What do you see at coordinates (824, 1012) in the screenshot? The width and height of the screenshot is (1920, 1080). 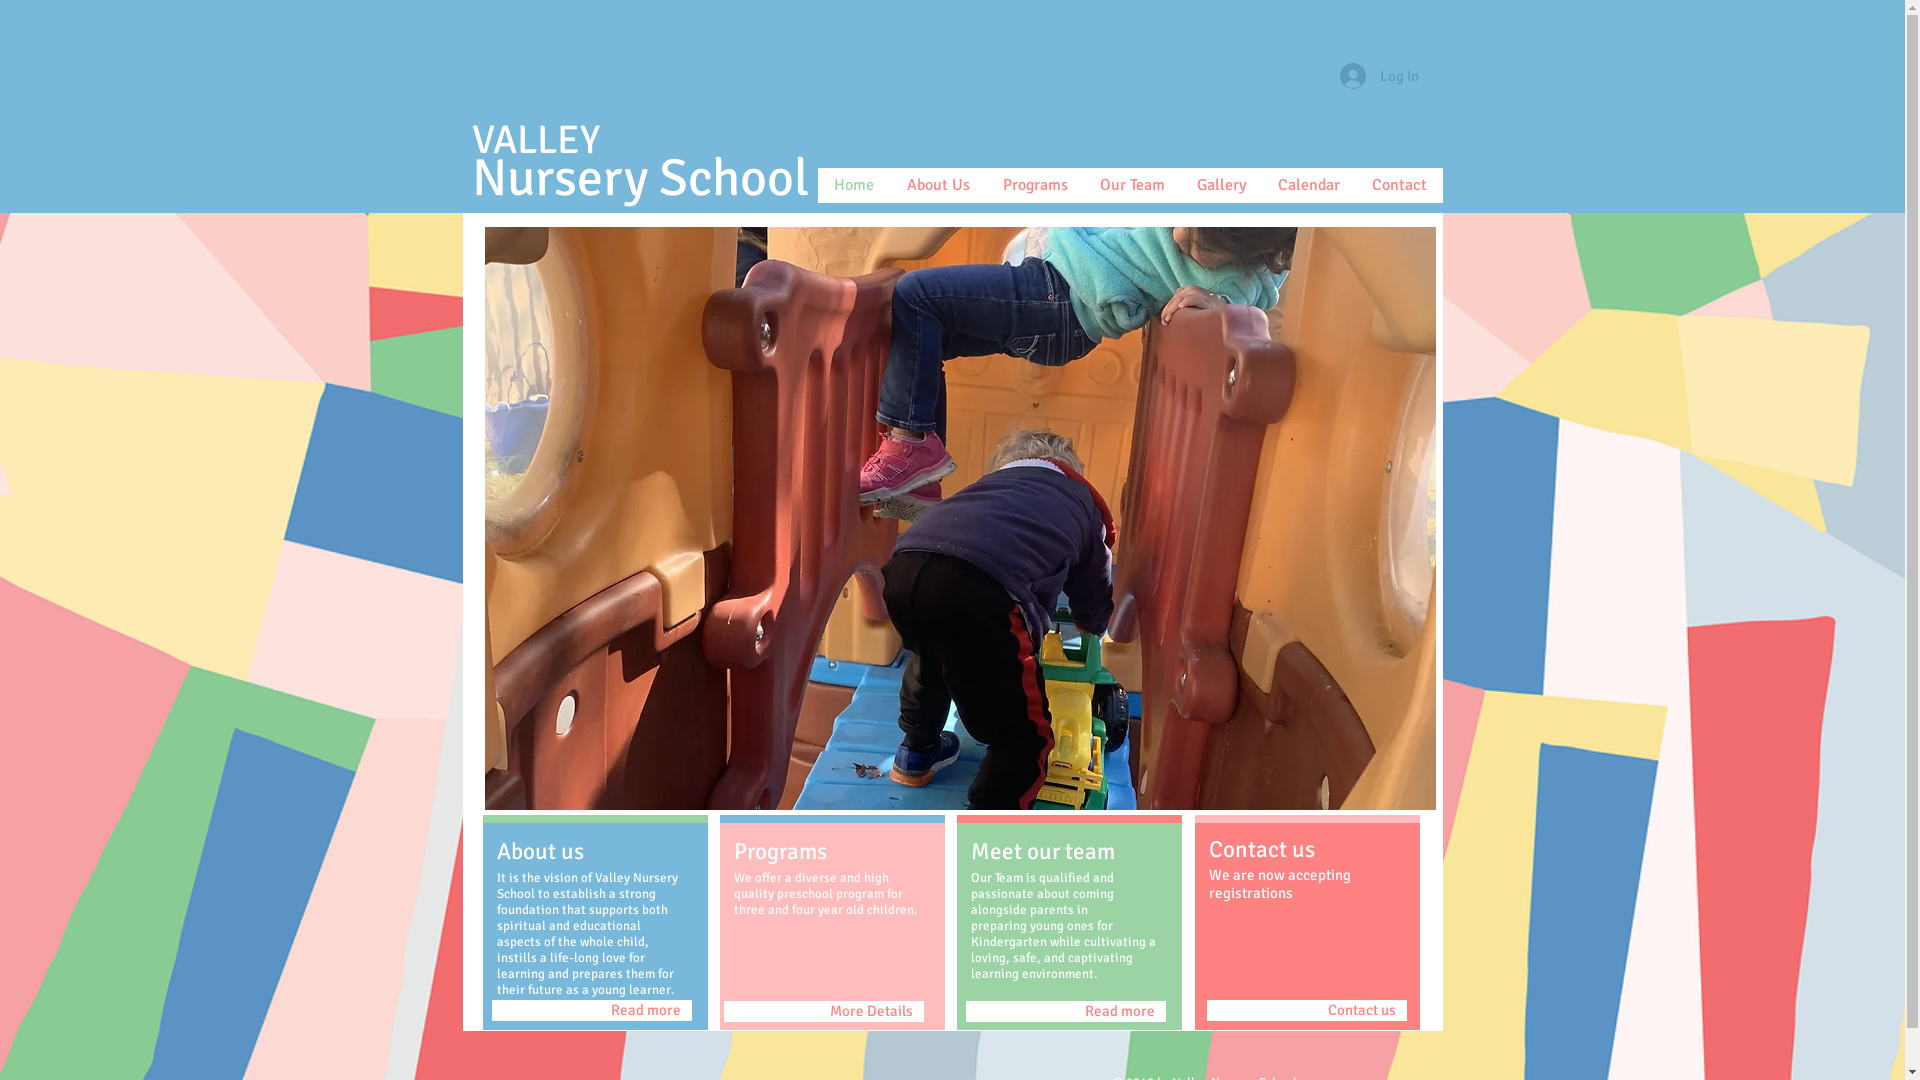 I see `More Details` at bounding box center [824, 1012].